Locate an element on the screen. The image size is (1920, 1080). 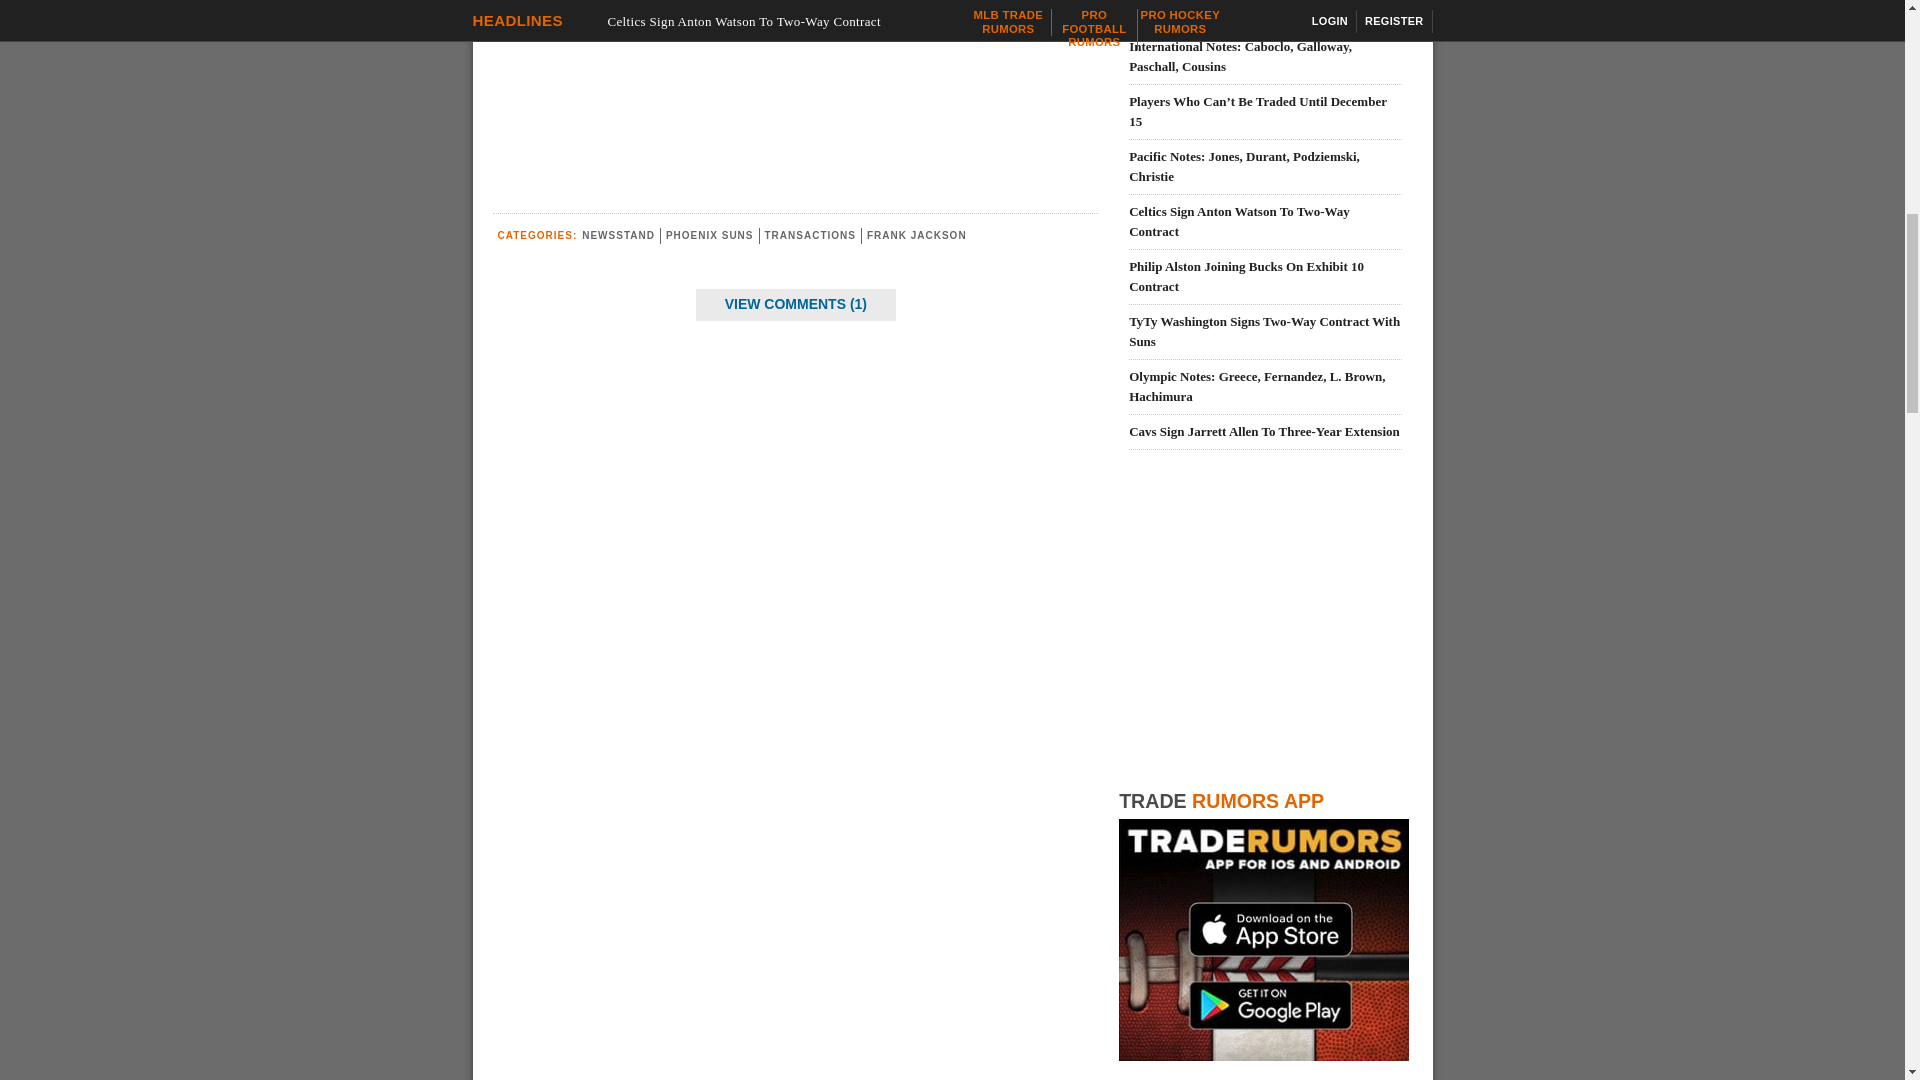
View all posts in Phoenix Suns is located at coordinates (710, 235).